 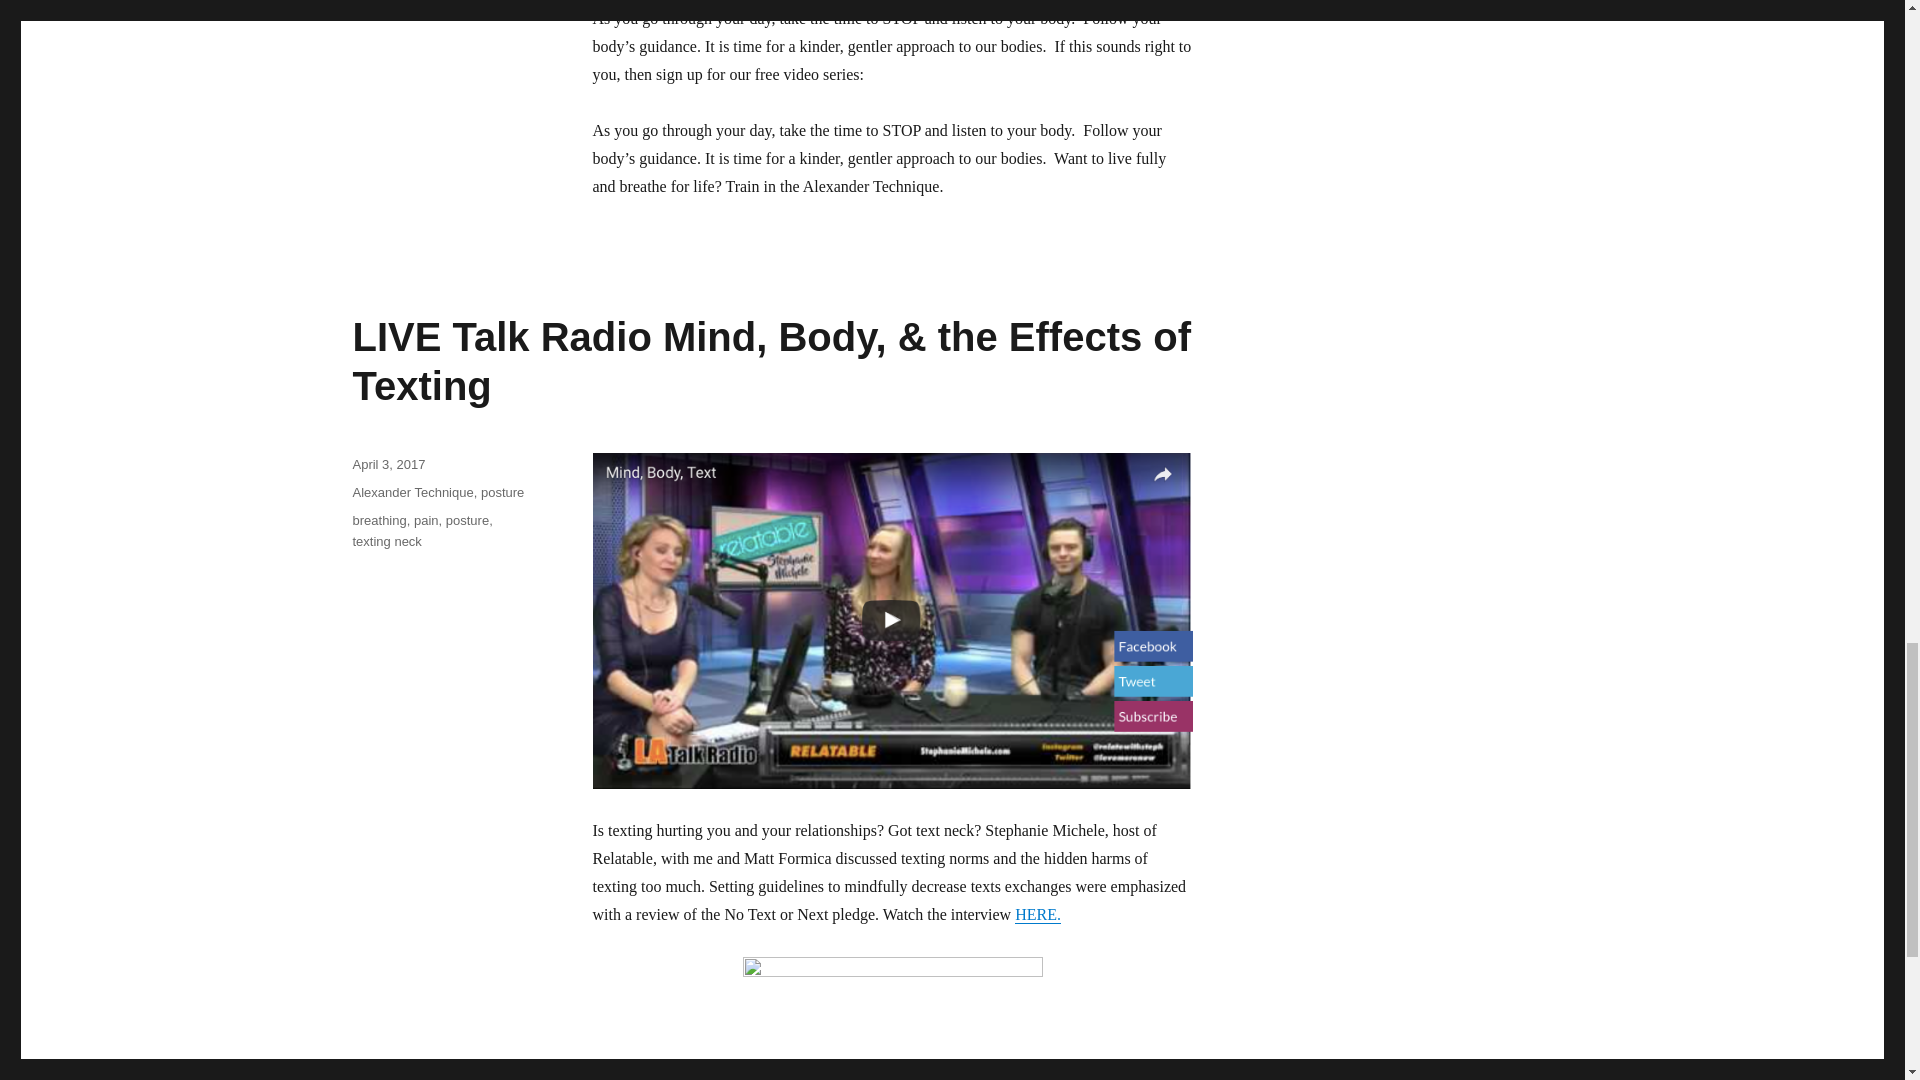 What do you see at coordinates (388, 464) in the screenshot?
I see `April 3, 2017` at bounding box center [388, 464].